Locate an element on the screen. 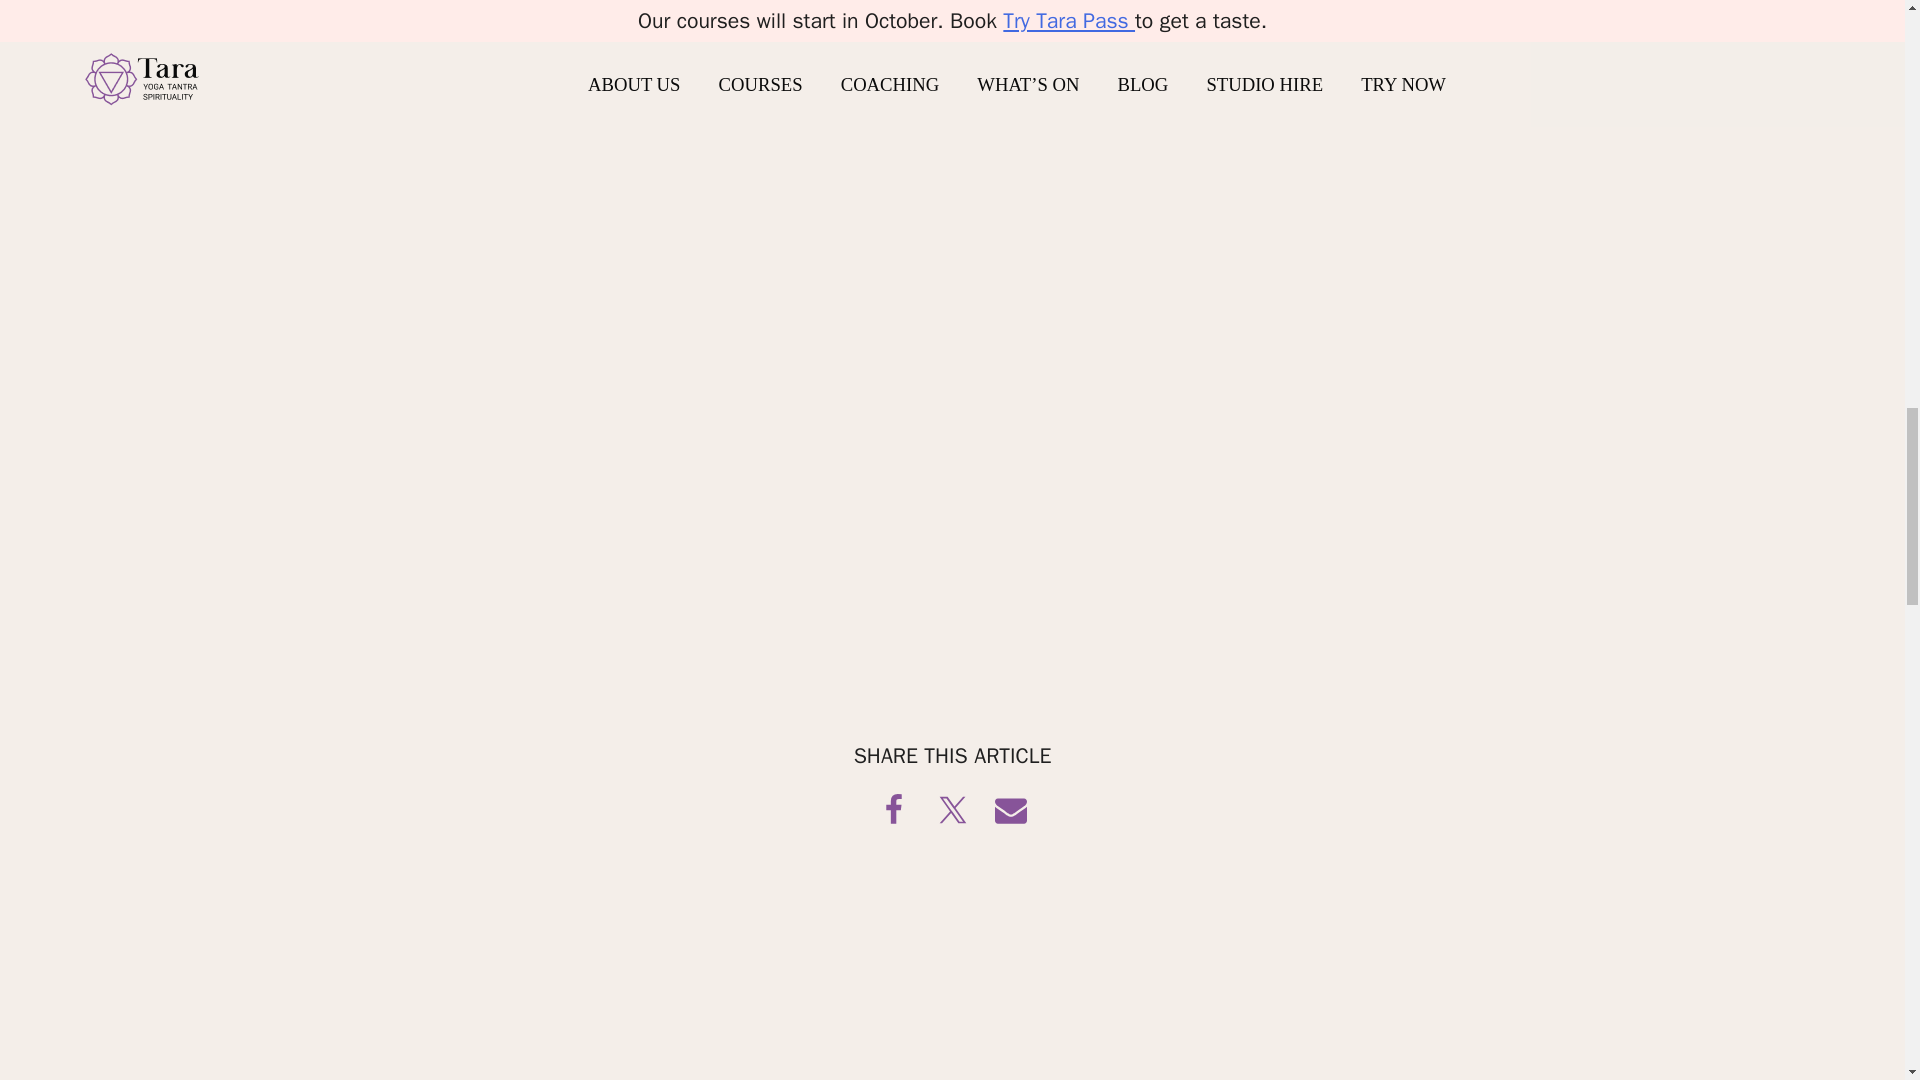  Share on Facebook is located at coordinates (894, 810).